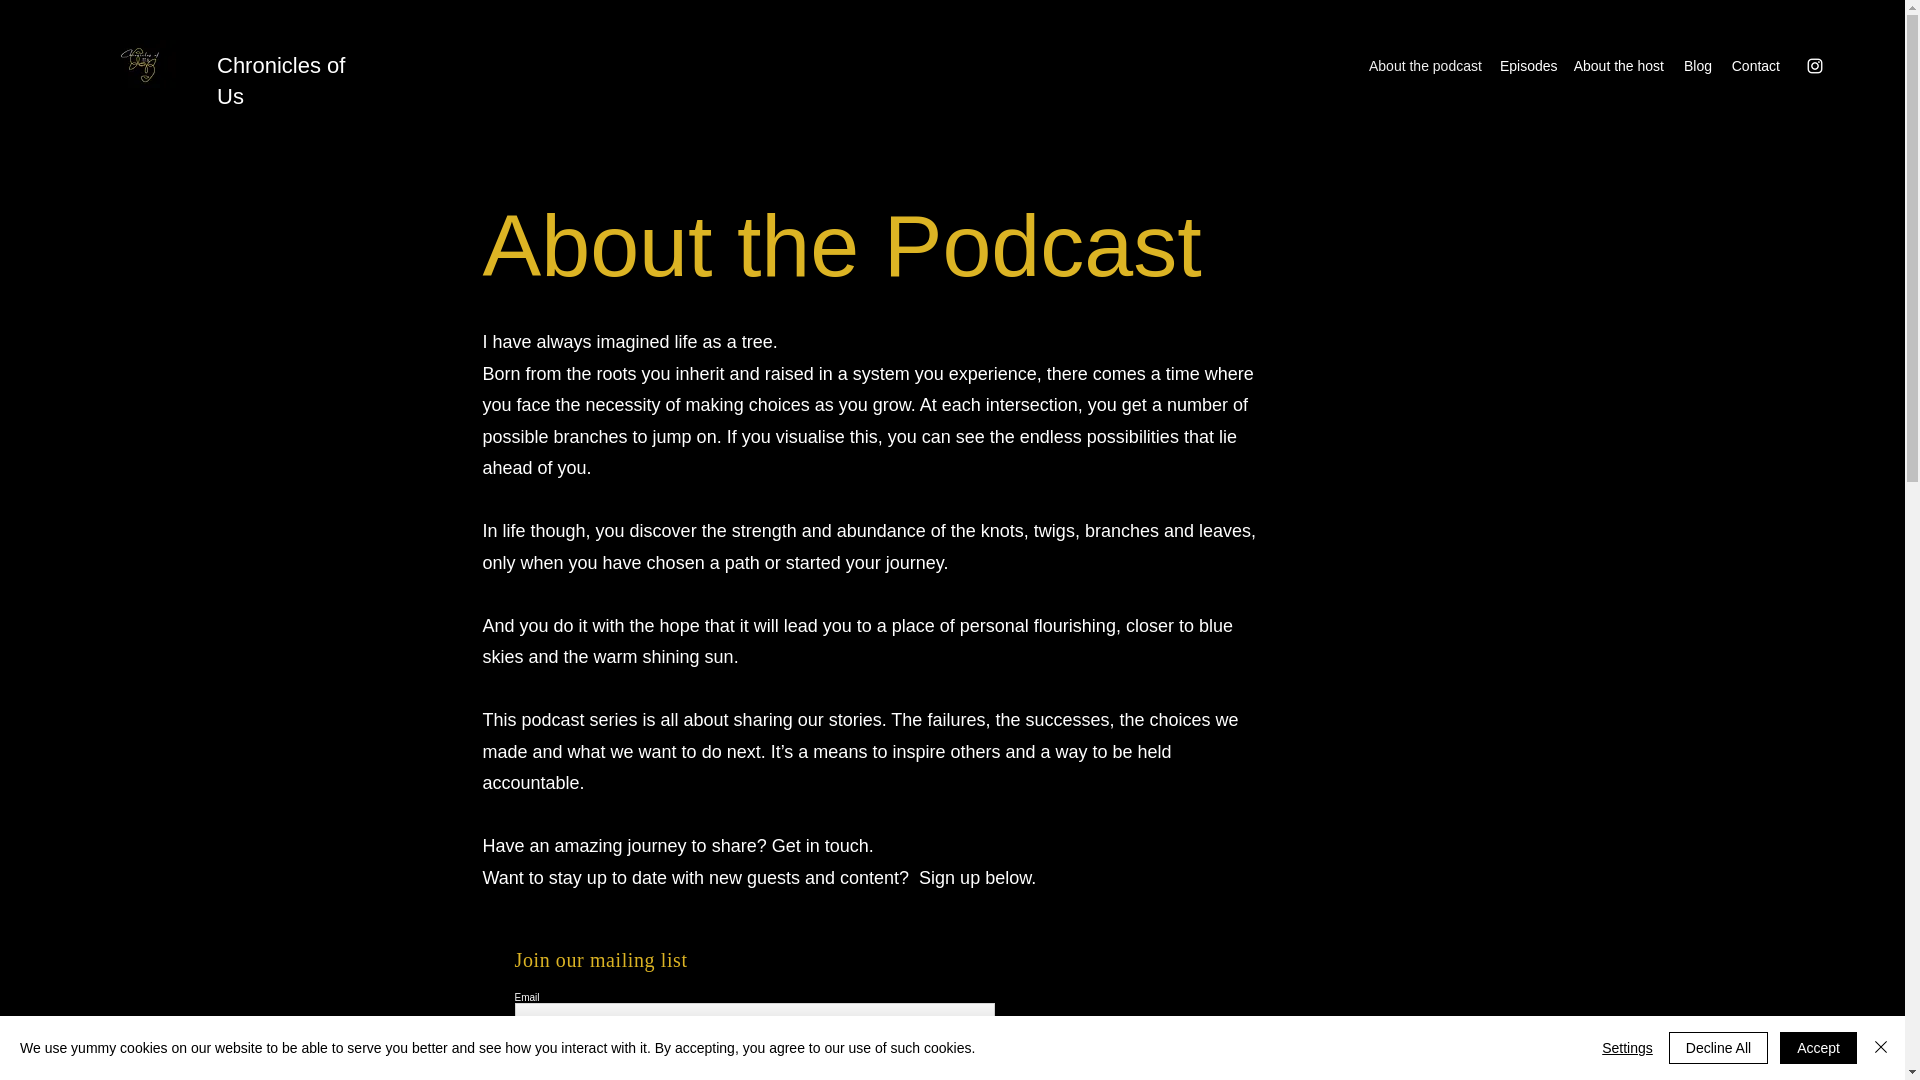 Image resolution: width=1920 pixels, height=1080 pixels. Describe the element at coordinates (1424, 66) in the screenshot. I see `About the podcast` at that location.